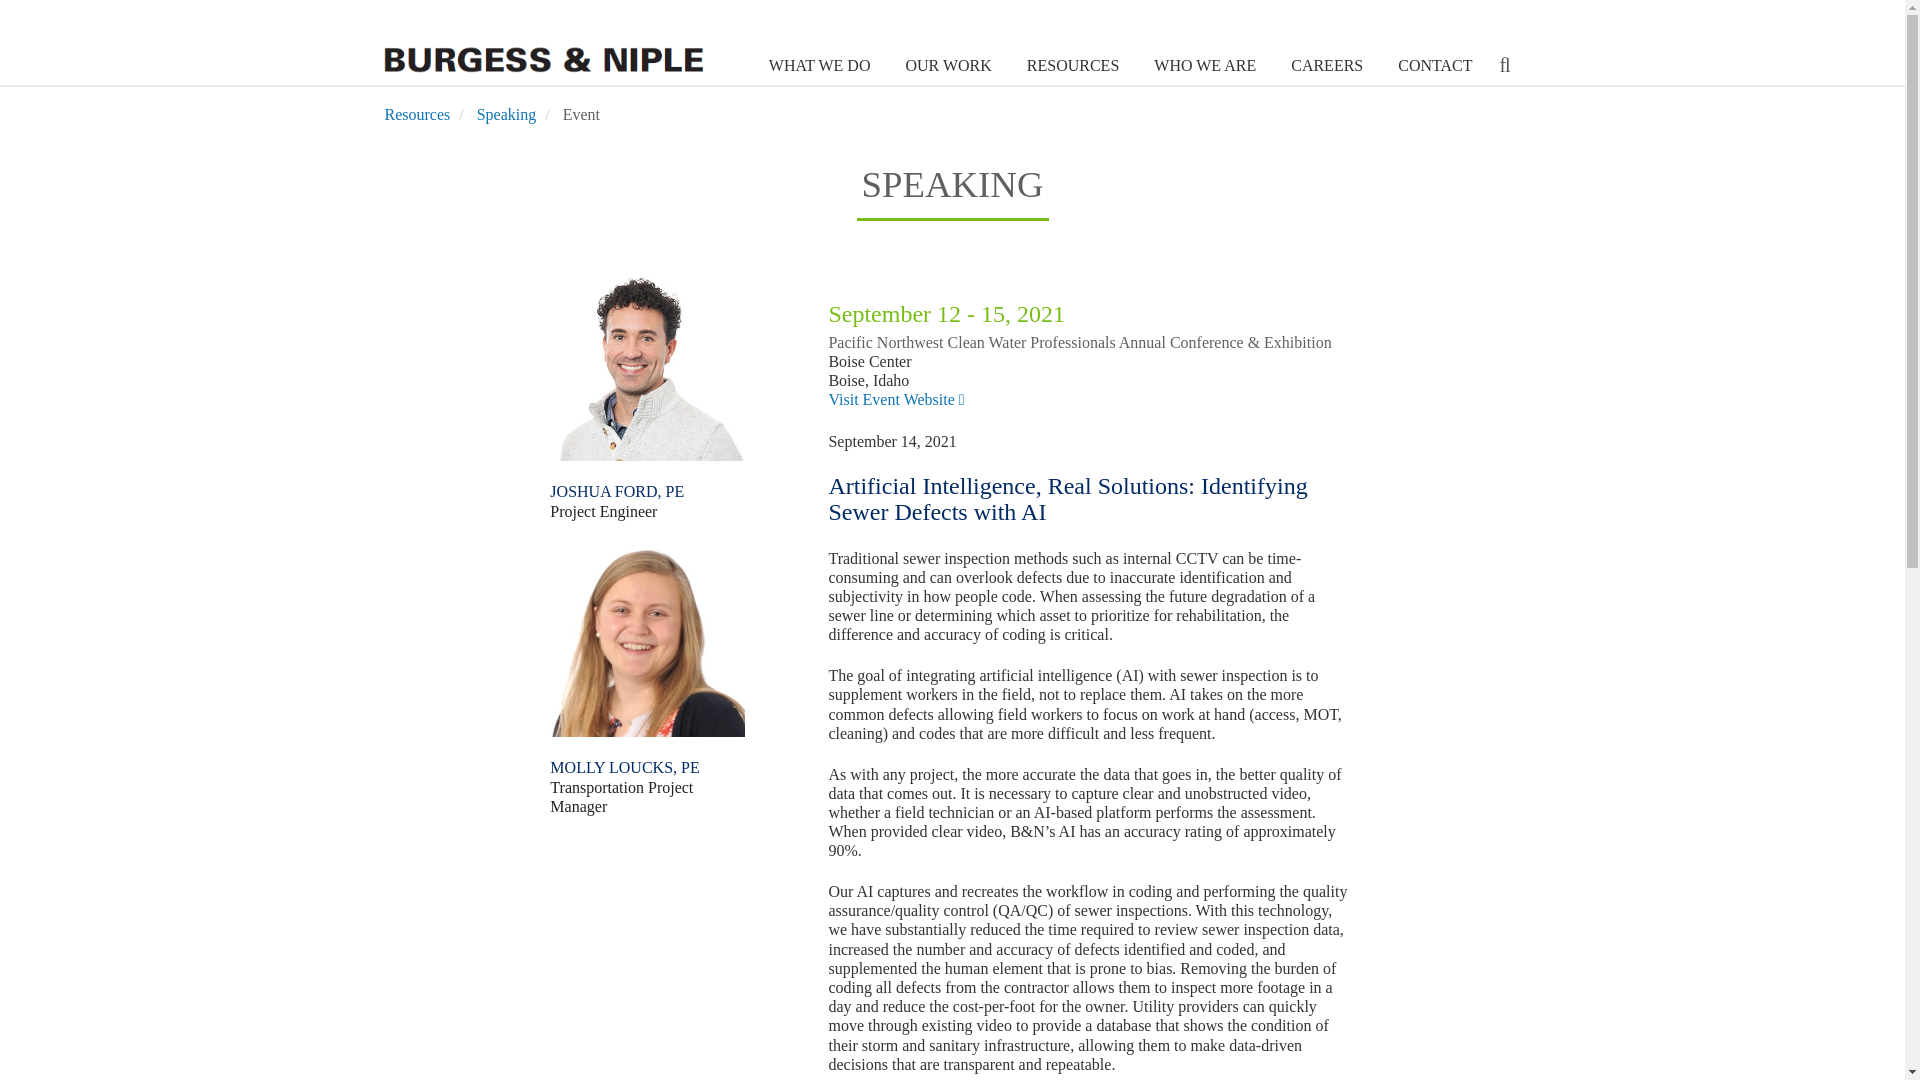  What do you see at coordinates (506, 114) in the screenshot?
I see `Speaking` at bounding box center [506, 114].